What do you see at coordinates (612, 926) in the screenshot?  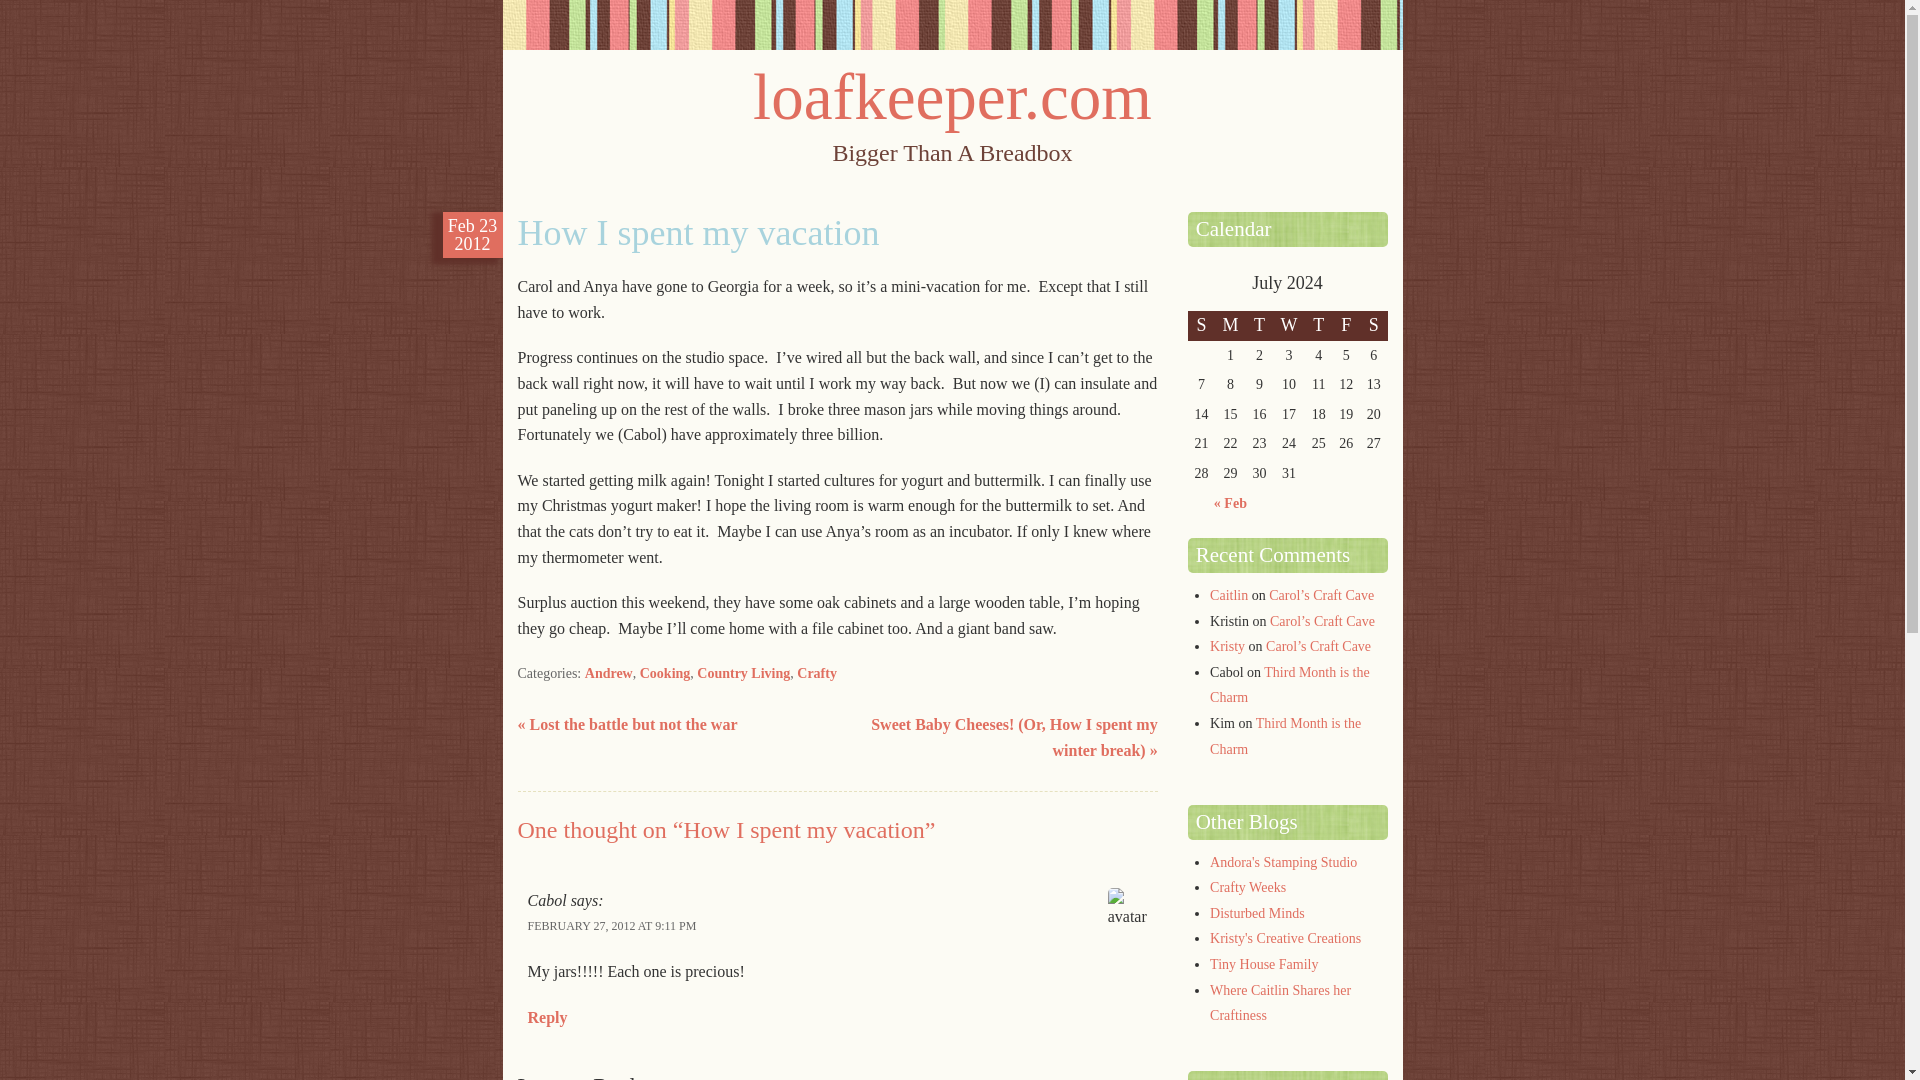 I see `FEBRUARY 27, 2012 AT 9:11 PM` at bounding box center [612, 926].